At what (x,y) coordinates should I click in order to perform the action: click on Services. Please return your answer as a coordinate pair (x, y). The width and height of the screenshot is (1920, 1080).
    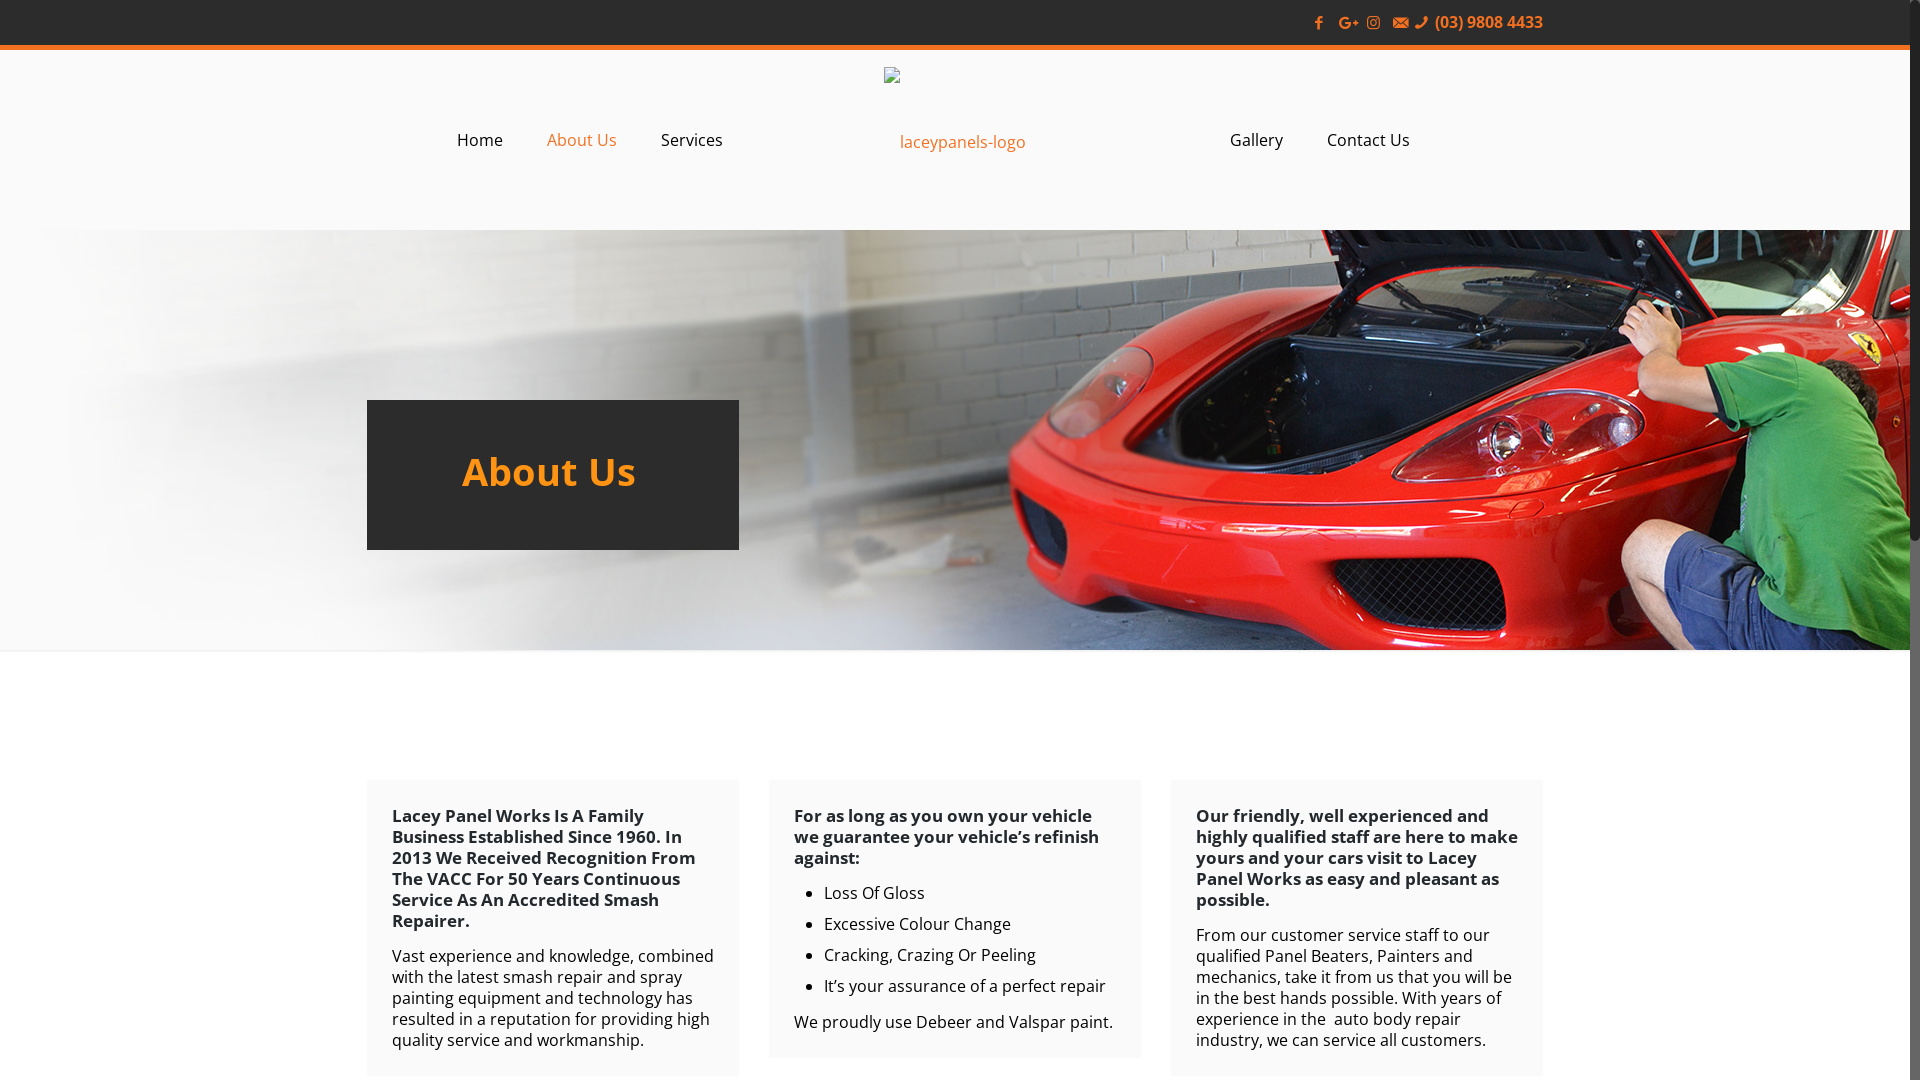
    Looking at the image, I should click on (692, 140).